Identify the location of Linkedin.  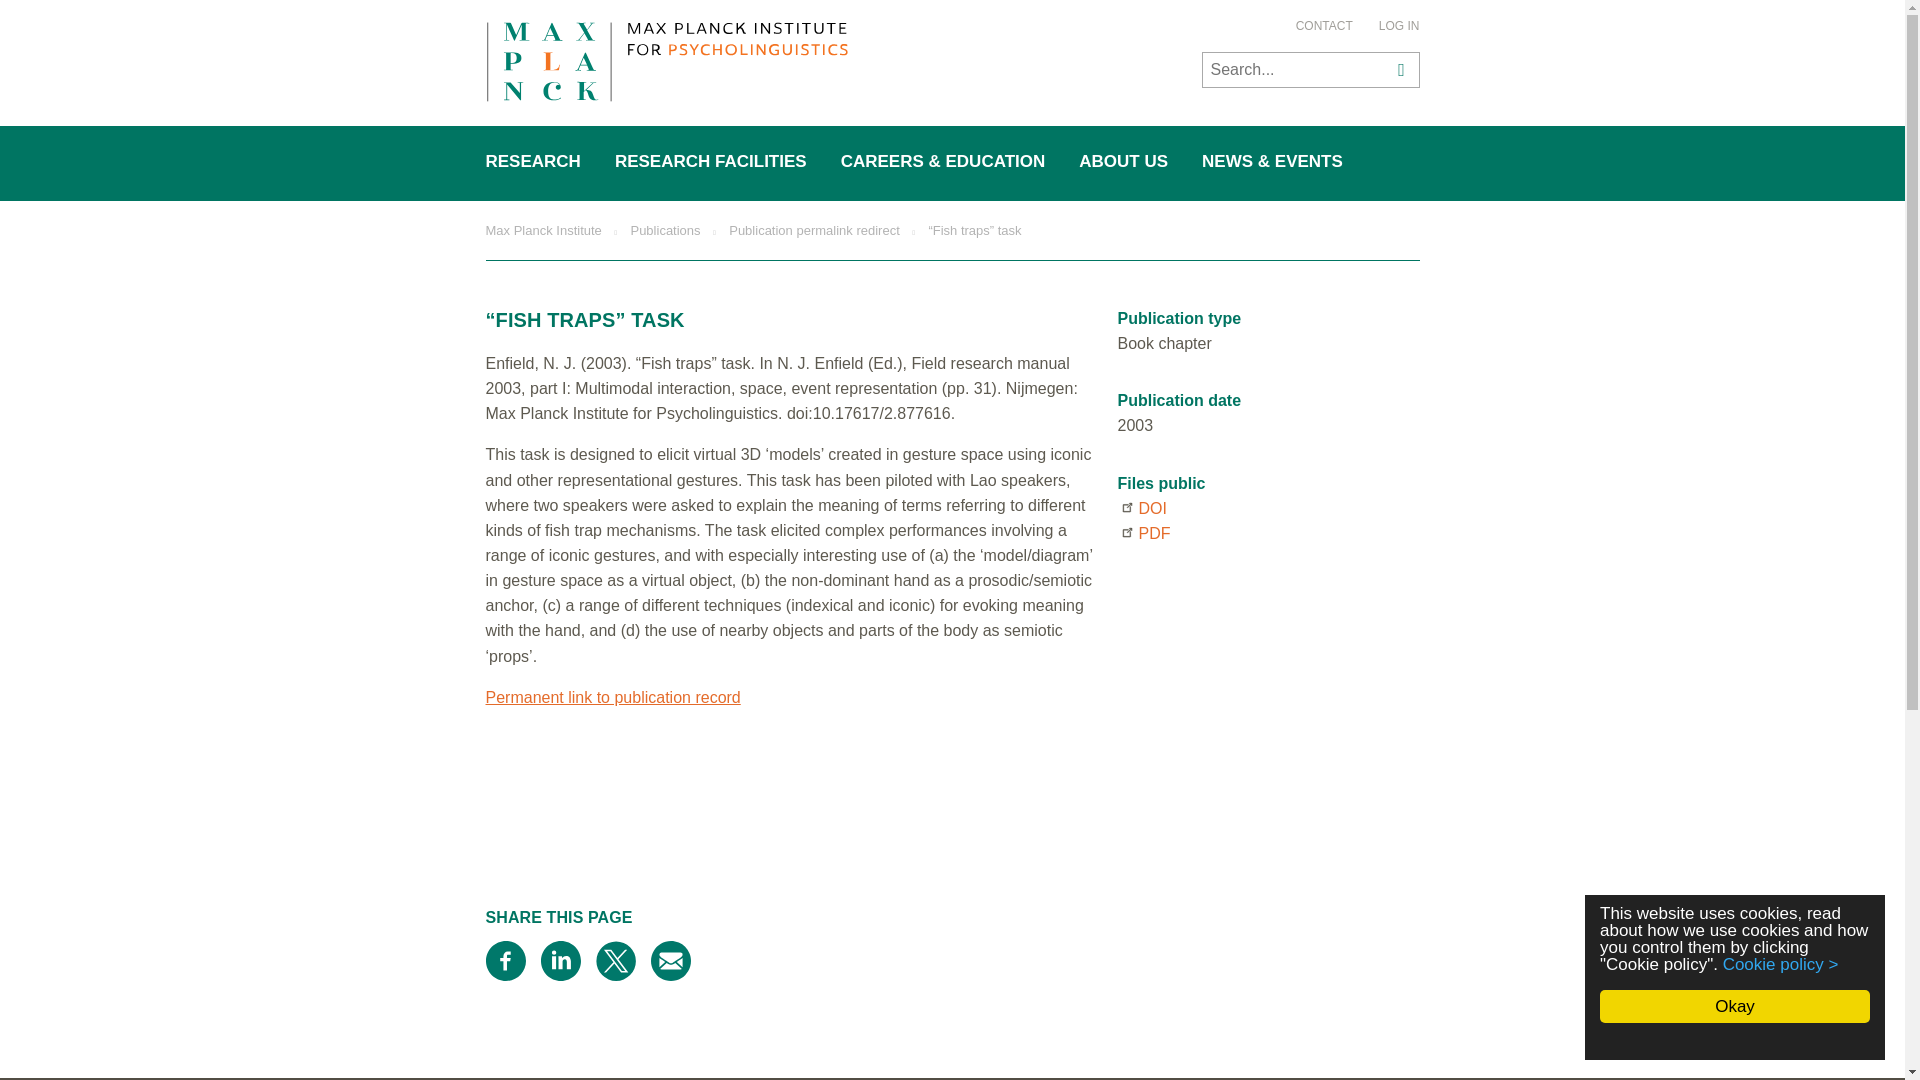
(559, 960).